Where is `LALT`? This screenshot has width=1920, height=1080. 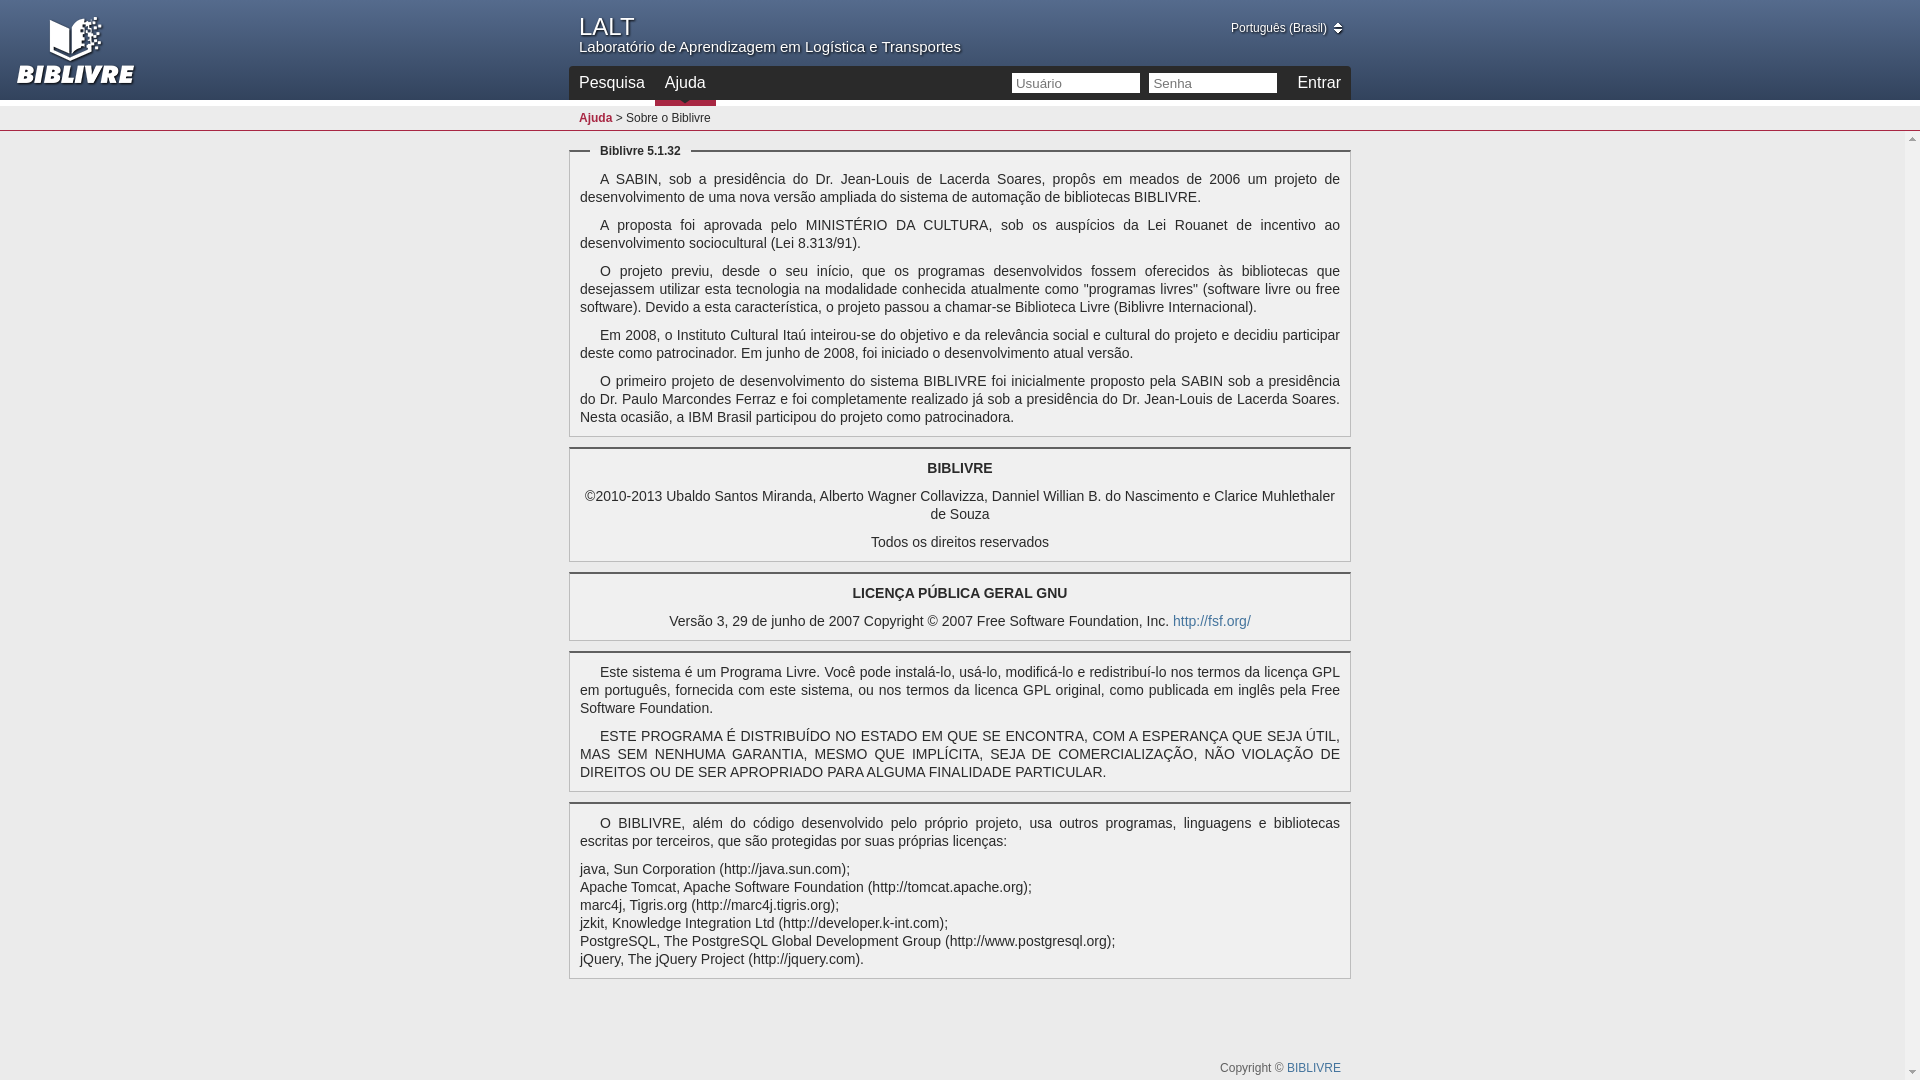 LALT is located at coordinates (607, 26).